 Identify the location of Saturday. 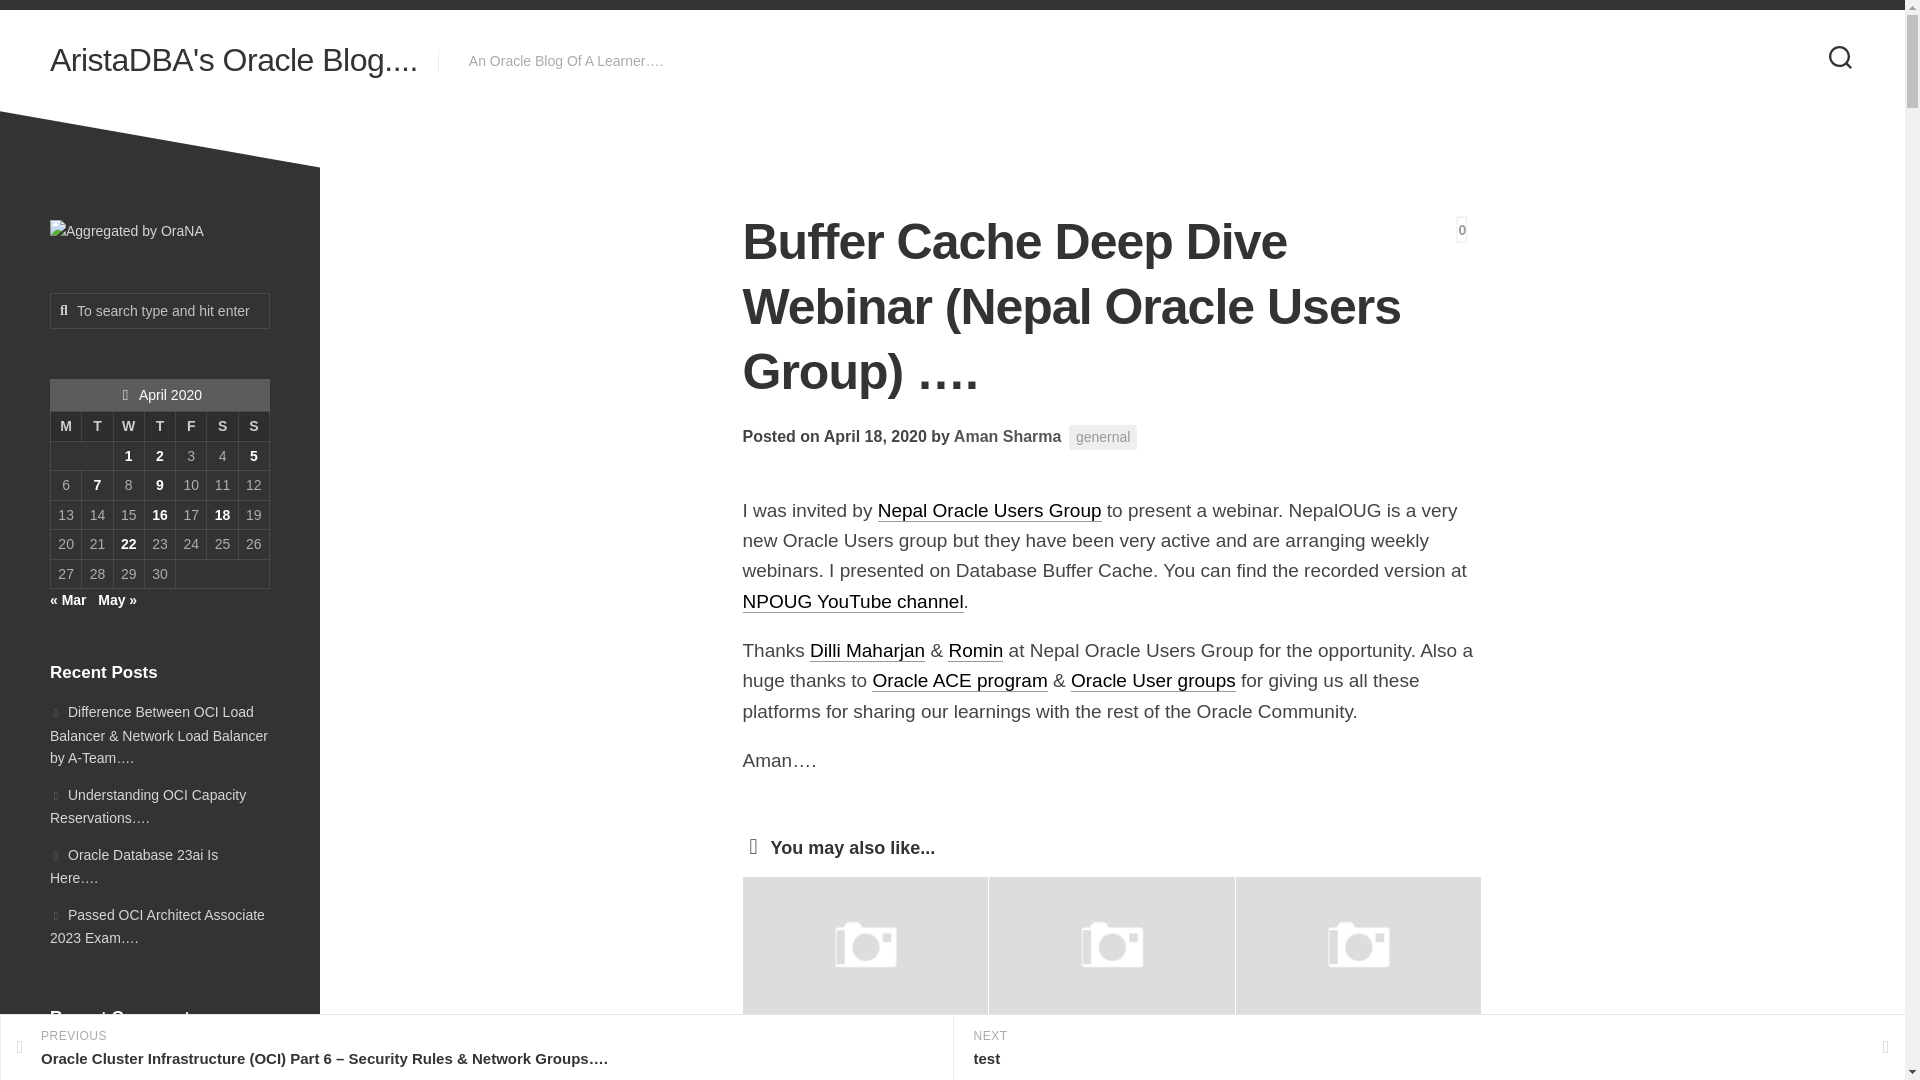
(222, 426).